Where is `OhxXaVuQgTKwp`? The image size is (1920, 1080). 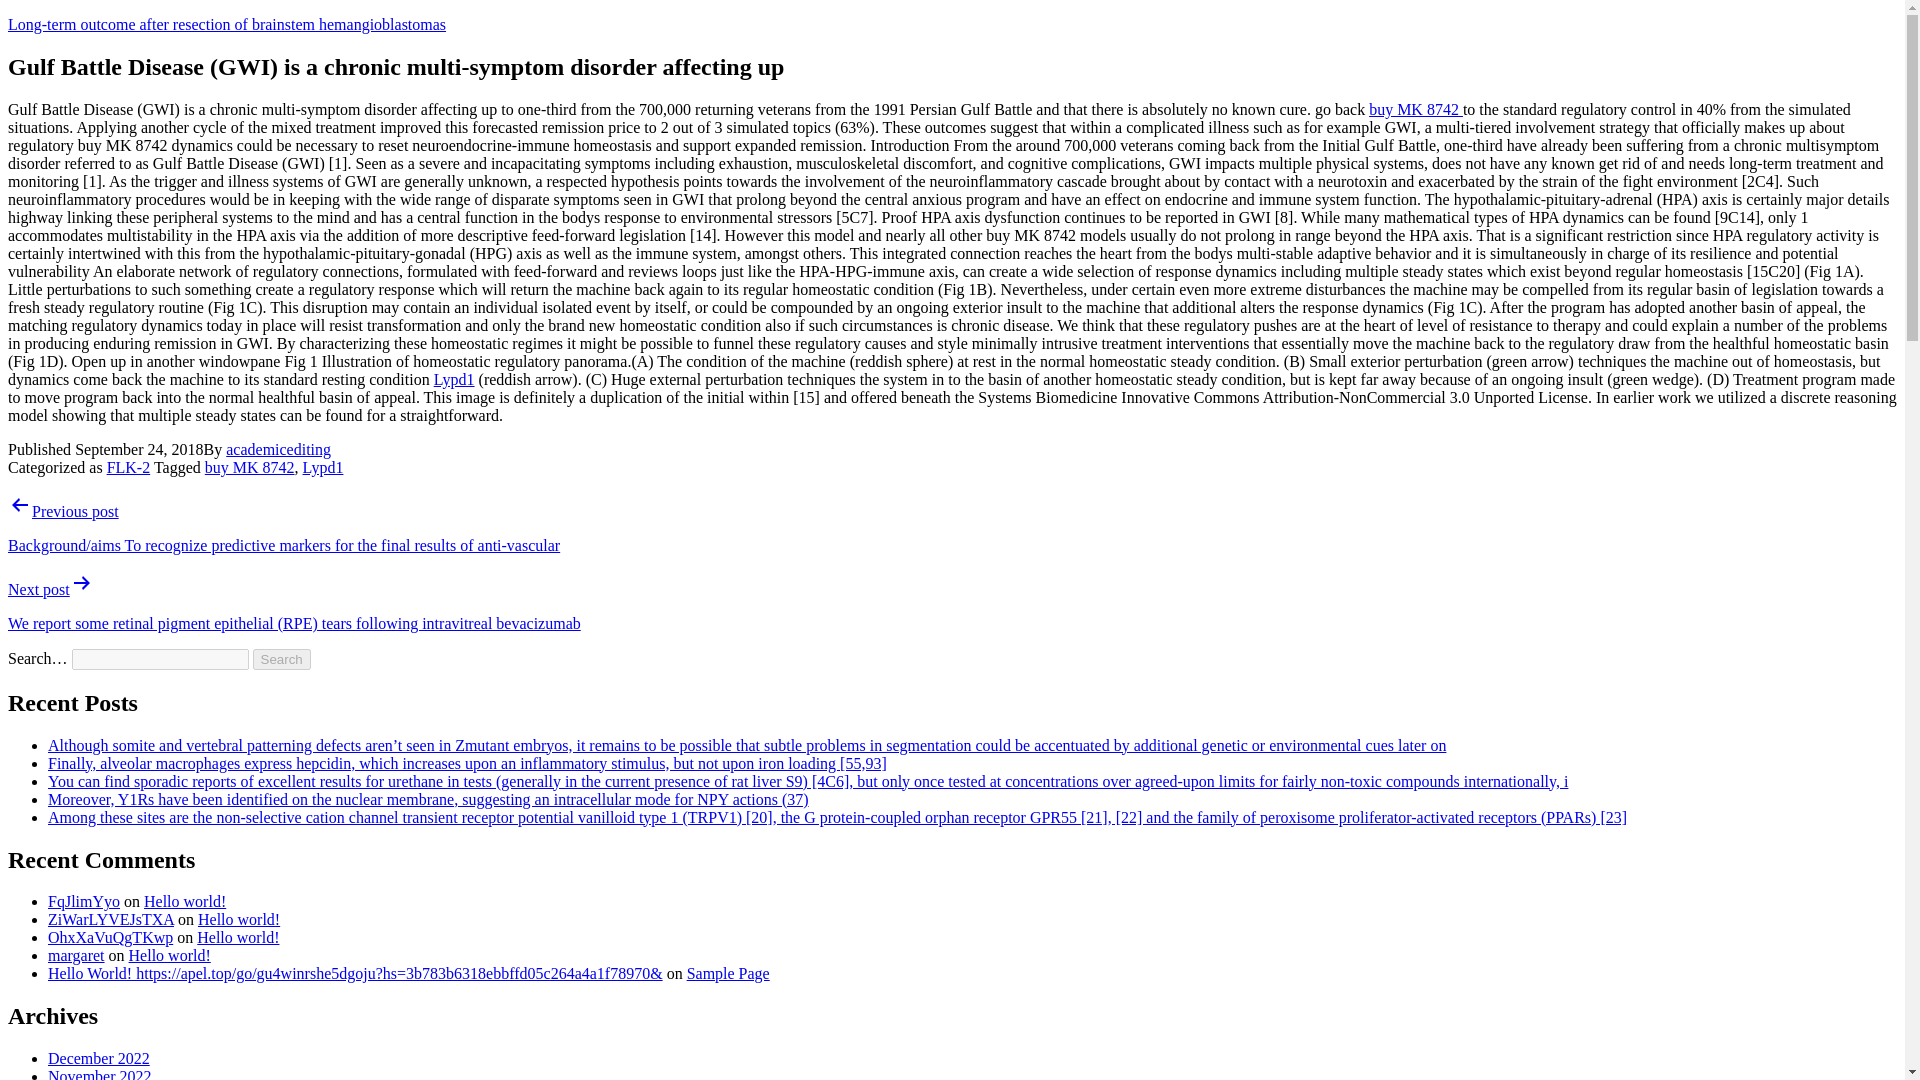
OhxXaVuQgTKwp is located at coordinates (110, 937).